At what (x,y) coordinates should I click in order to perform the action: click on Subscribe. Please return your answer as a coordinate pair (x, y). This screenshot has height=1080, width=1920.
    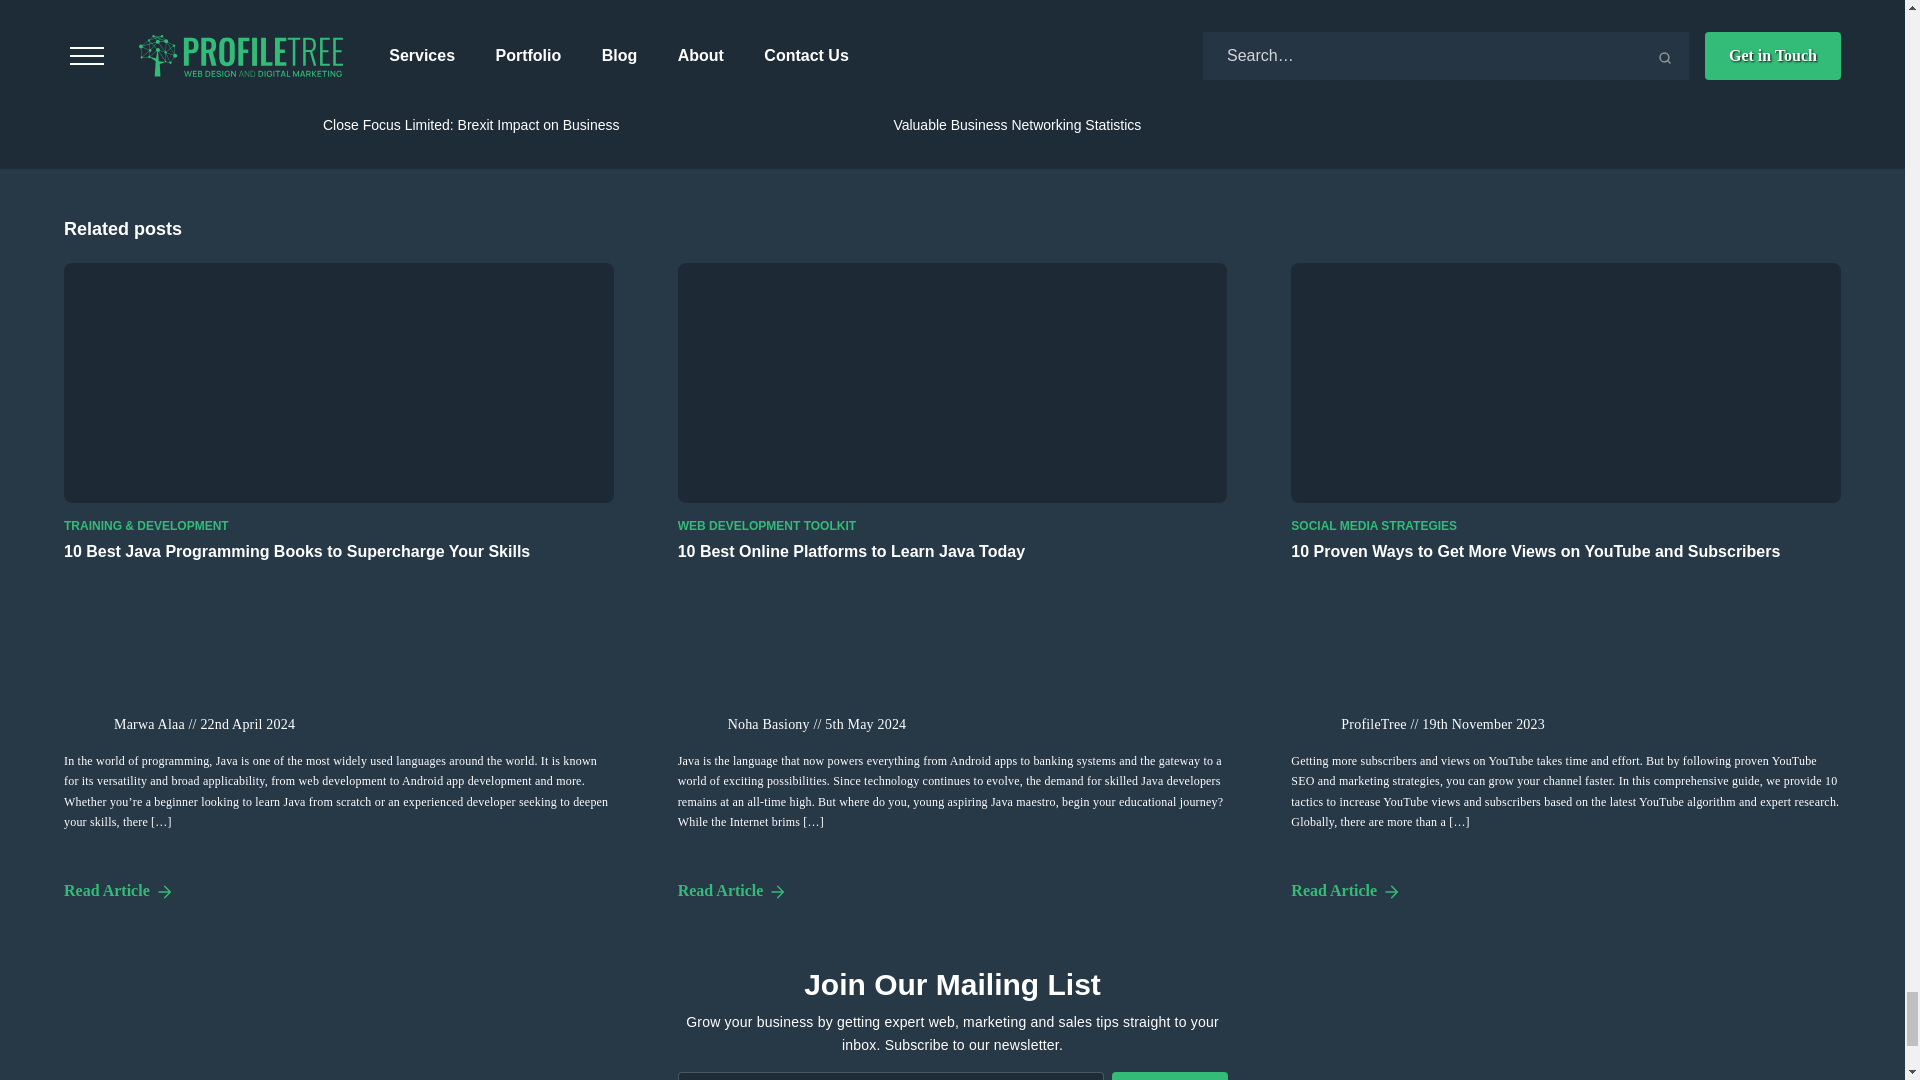
    Looking at the image, I should click on (1170, 1076).